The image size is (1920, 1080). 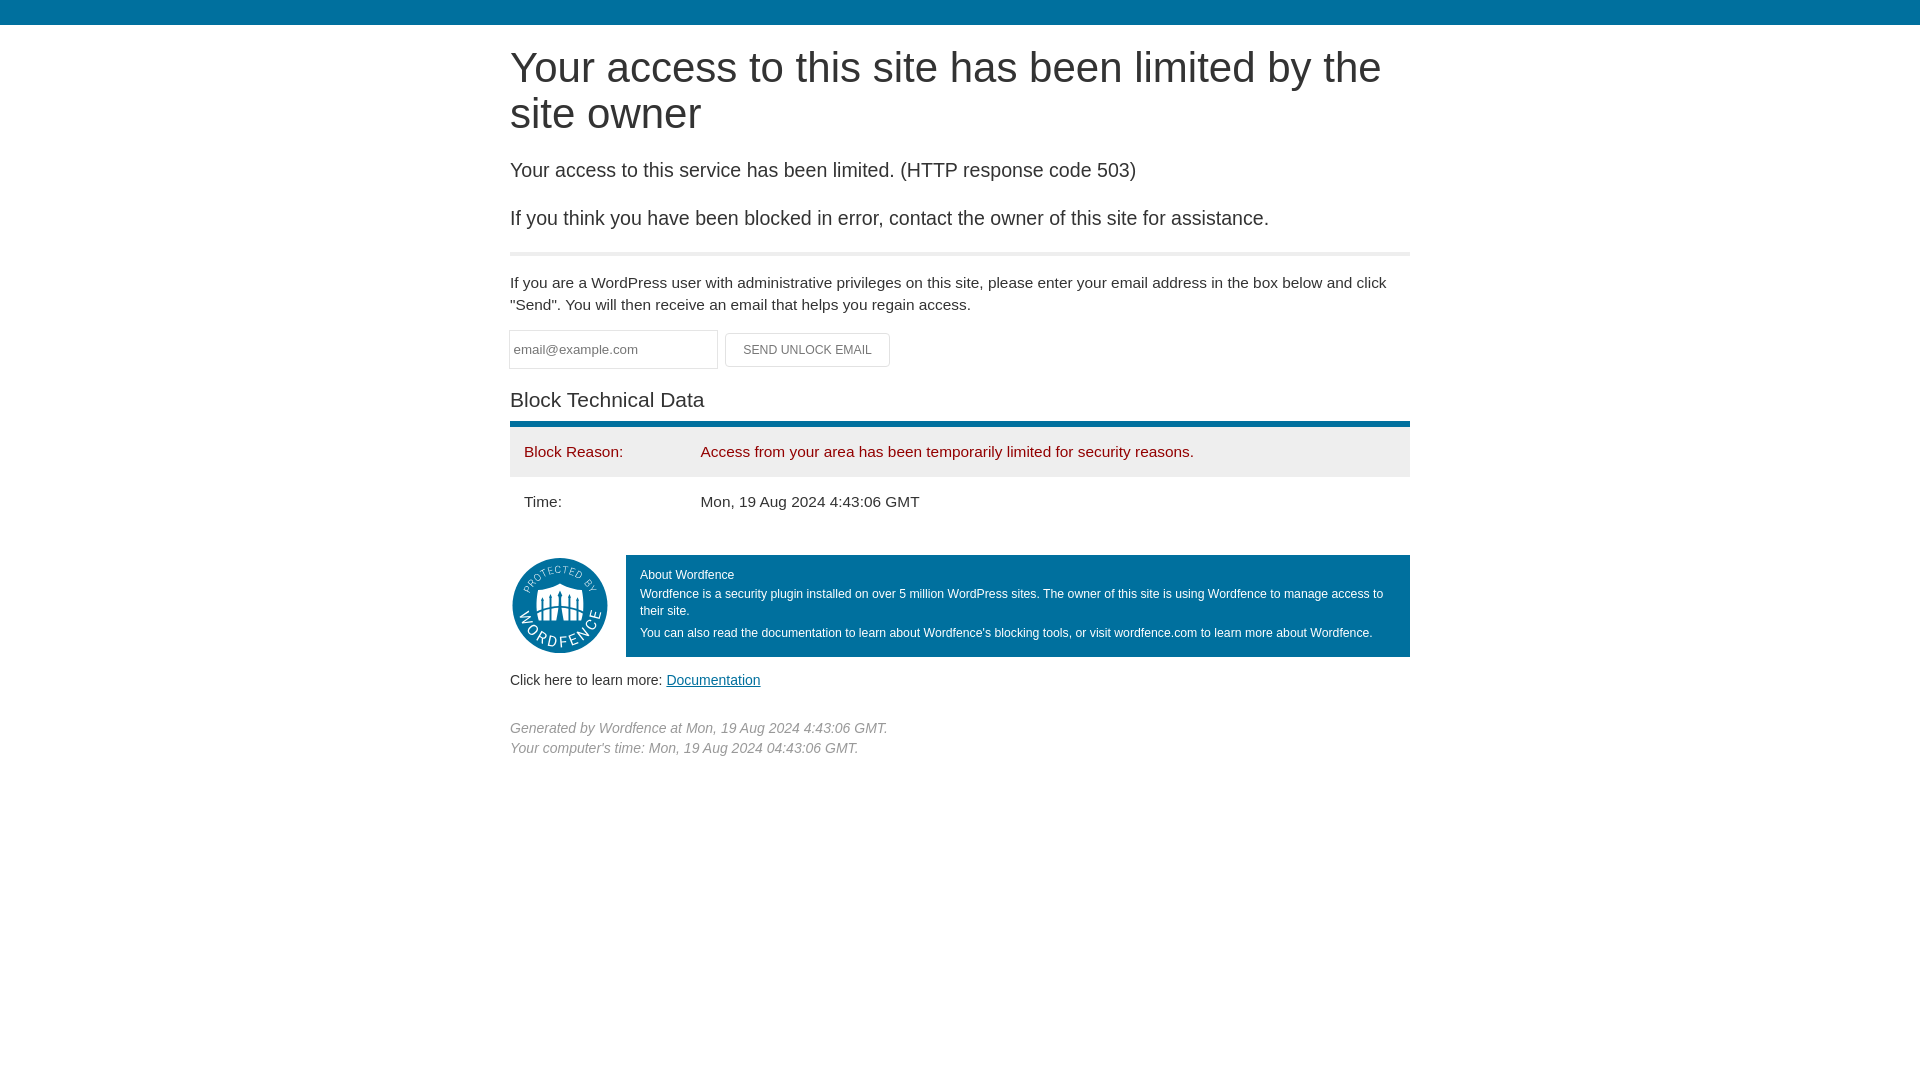 What do you see at coordinates (713, 679) in the screenshot?
I see `Documentation` at bounding box center [713, 679].